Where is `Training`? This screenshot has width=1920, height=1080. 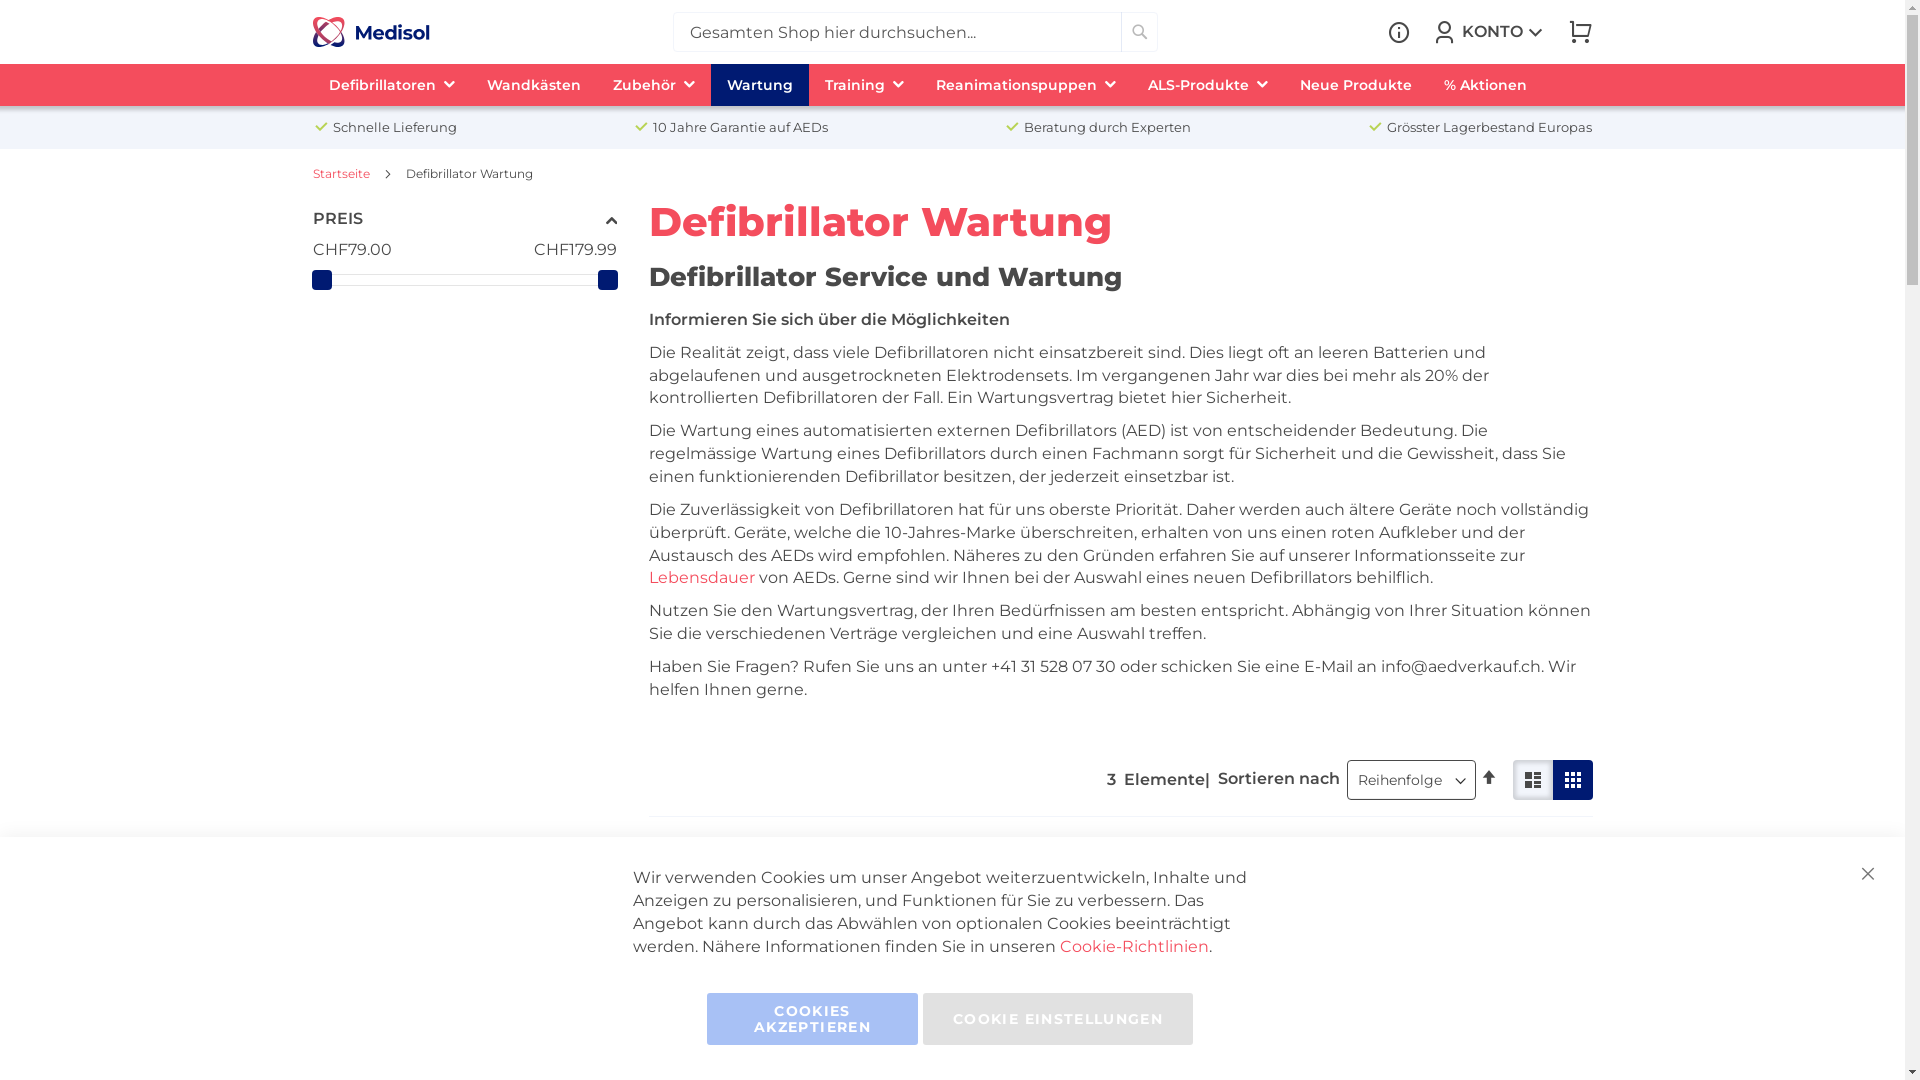 Training is located at coordinates (864, 85).